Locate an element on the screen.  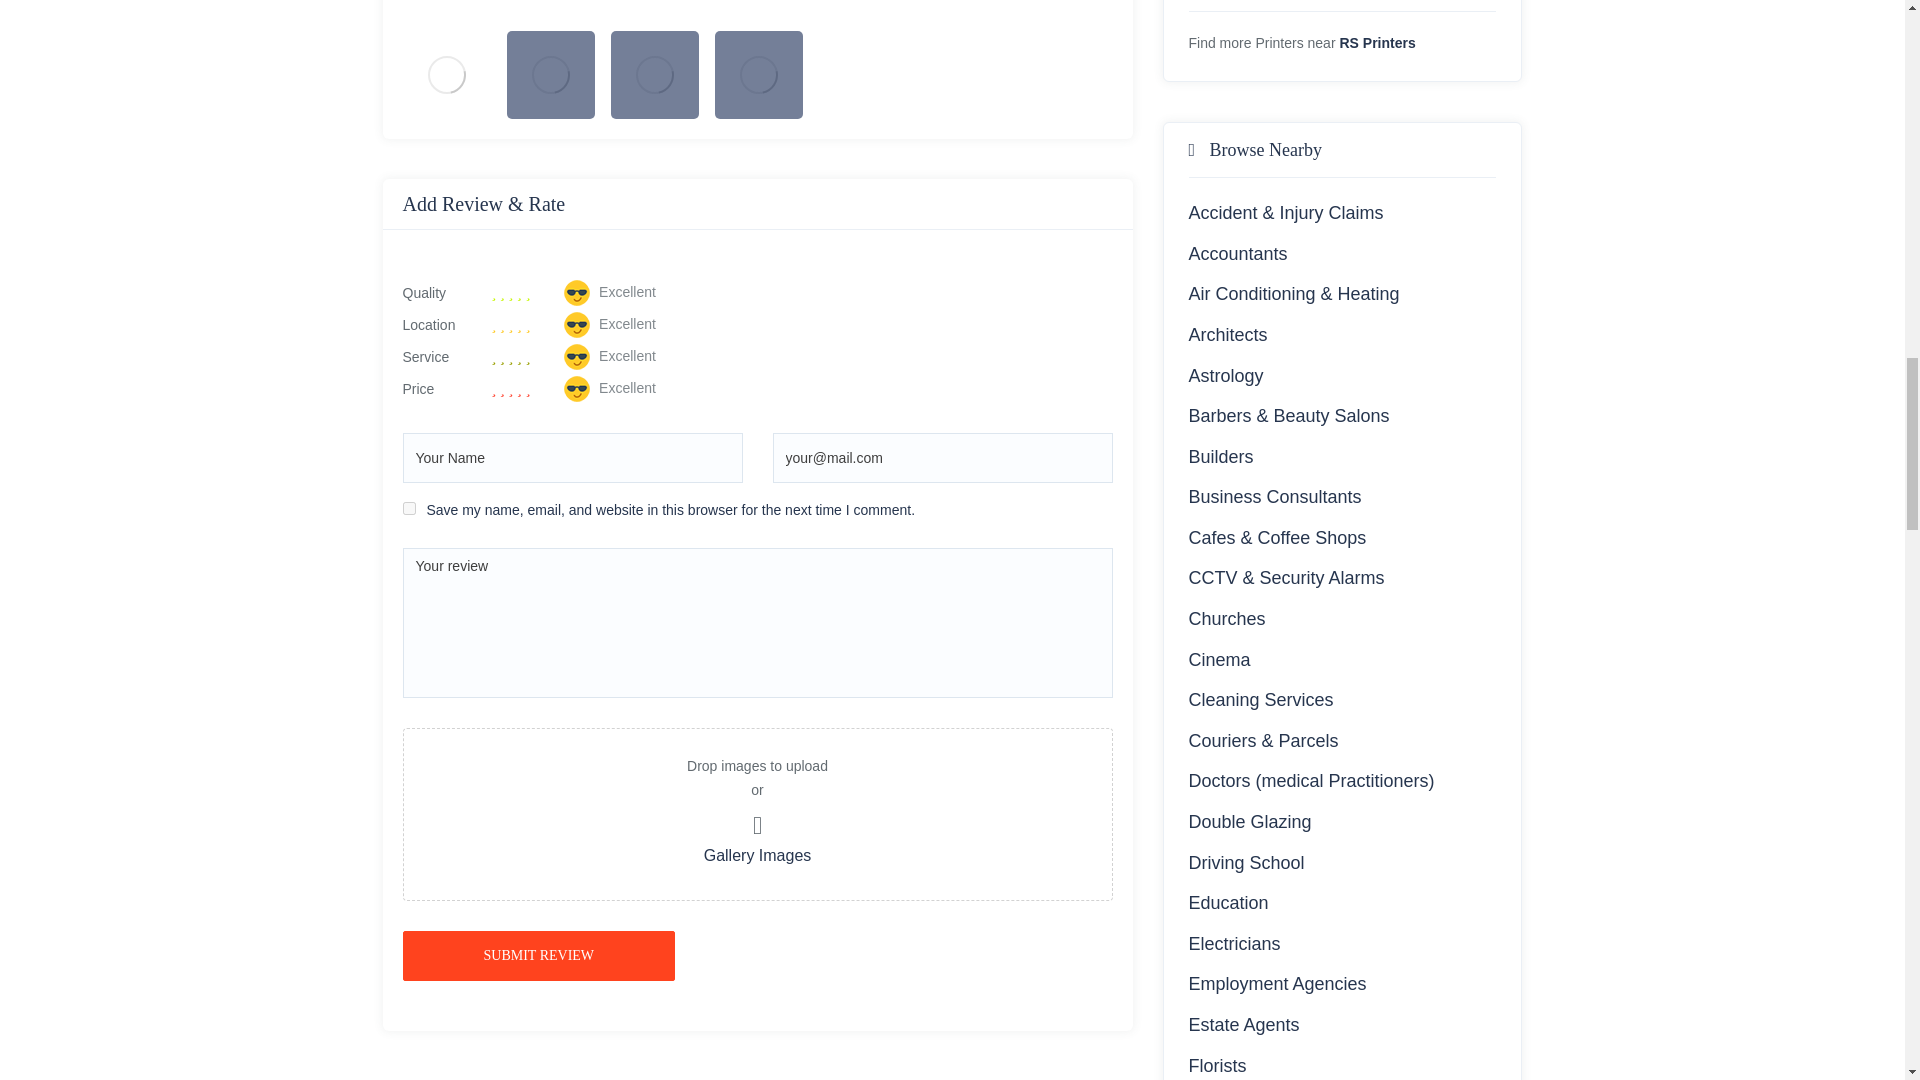
Submit Review is located at coordinates (538, 955).